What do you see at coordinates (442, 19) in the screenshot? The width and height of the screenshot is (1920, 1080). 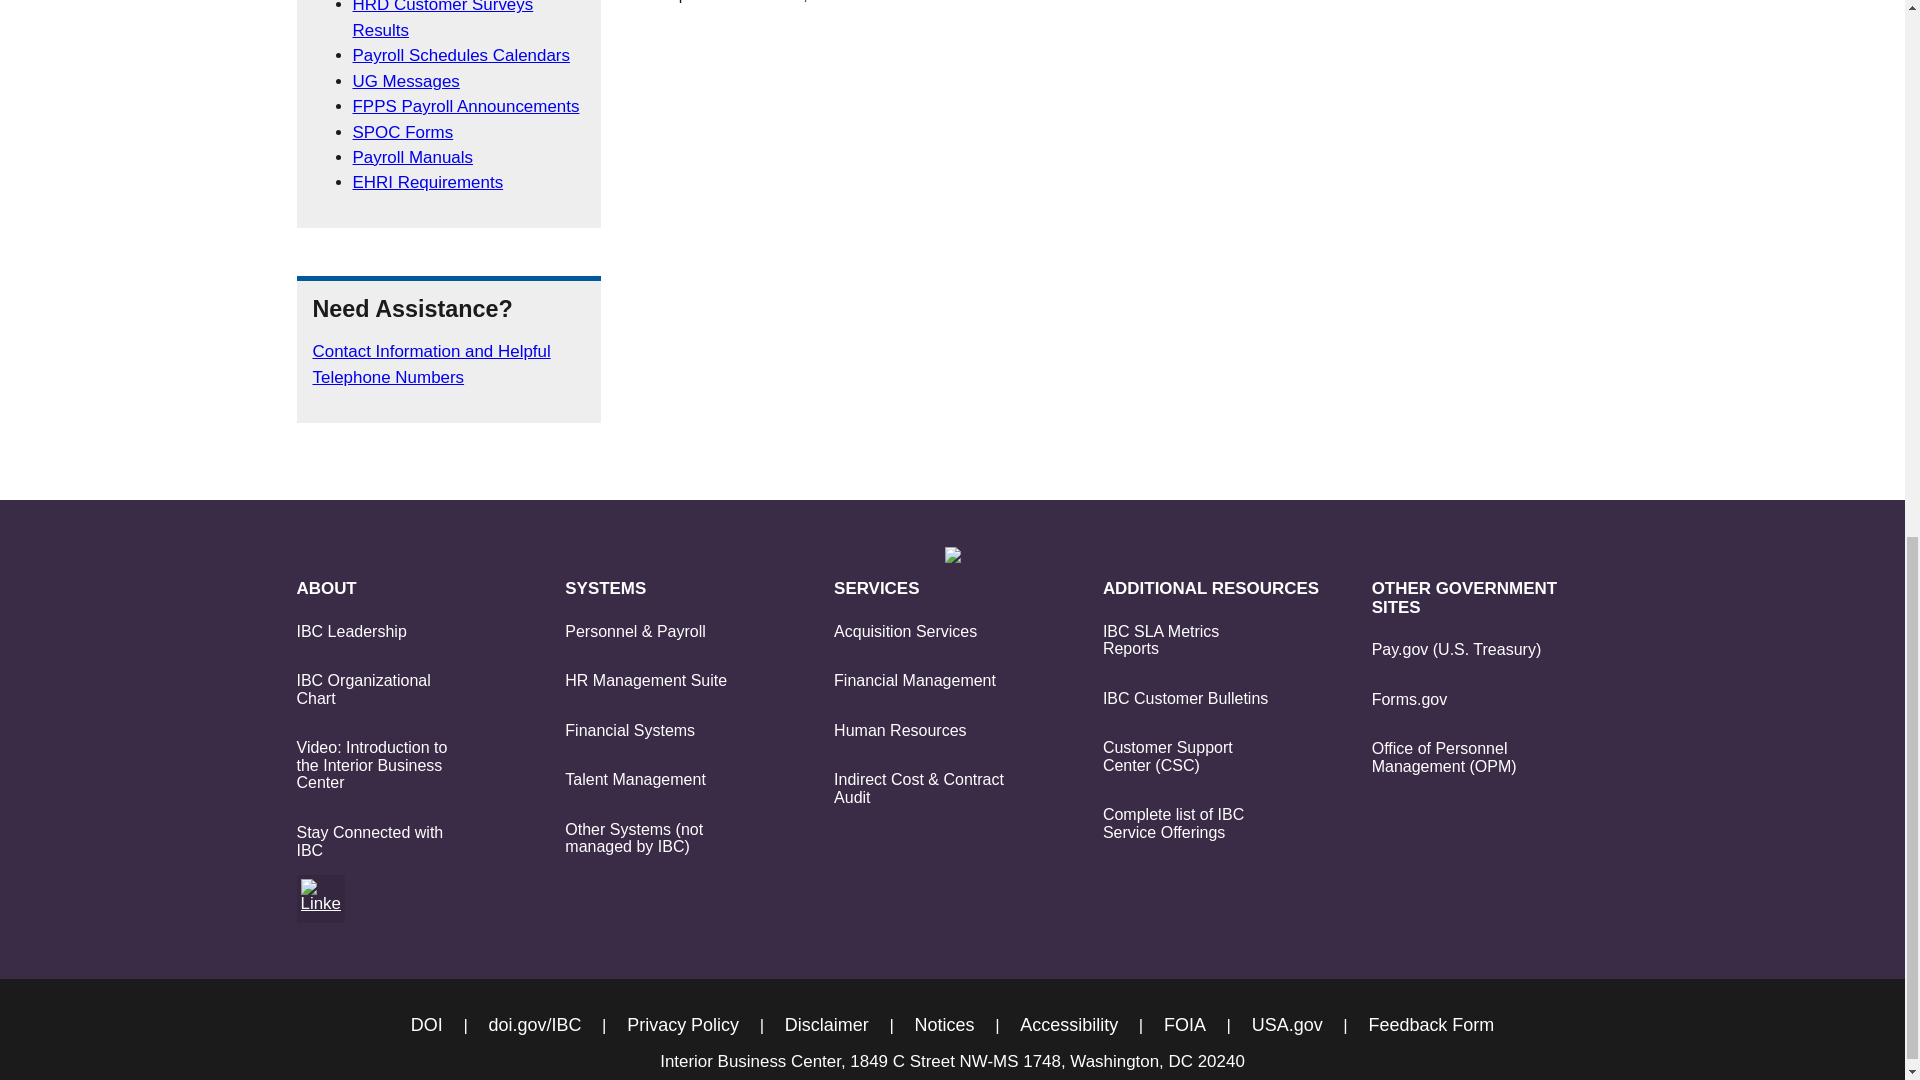 I see `HRD Customer Surveys Results` at bounding box center [442, 19].